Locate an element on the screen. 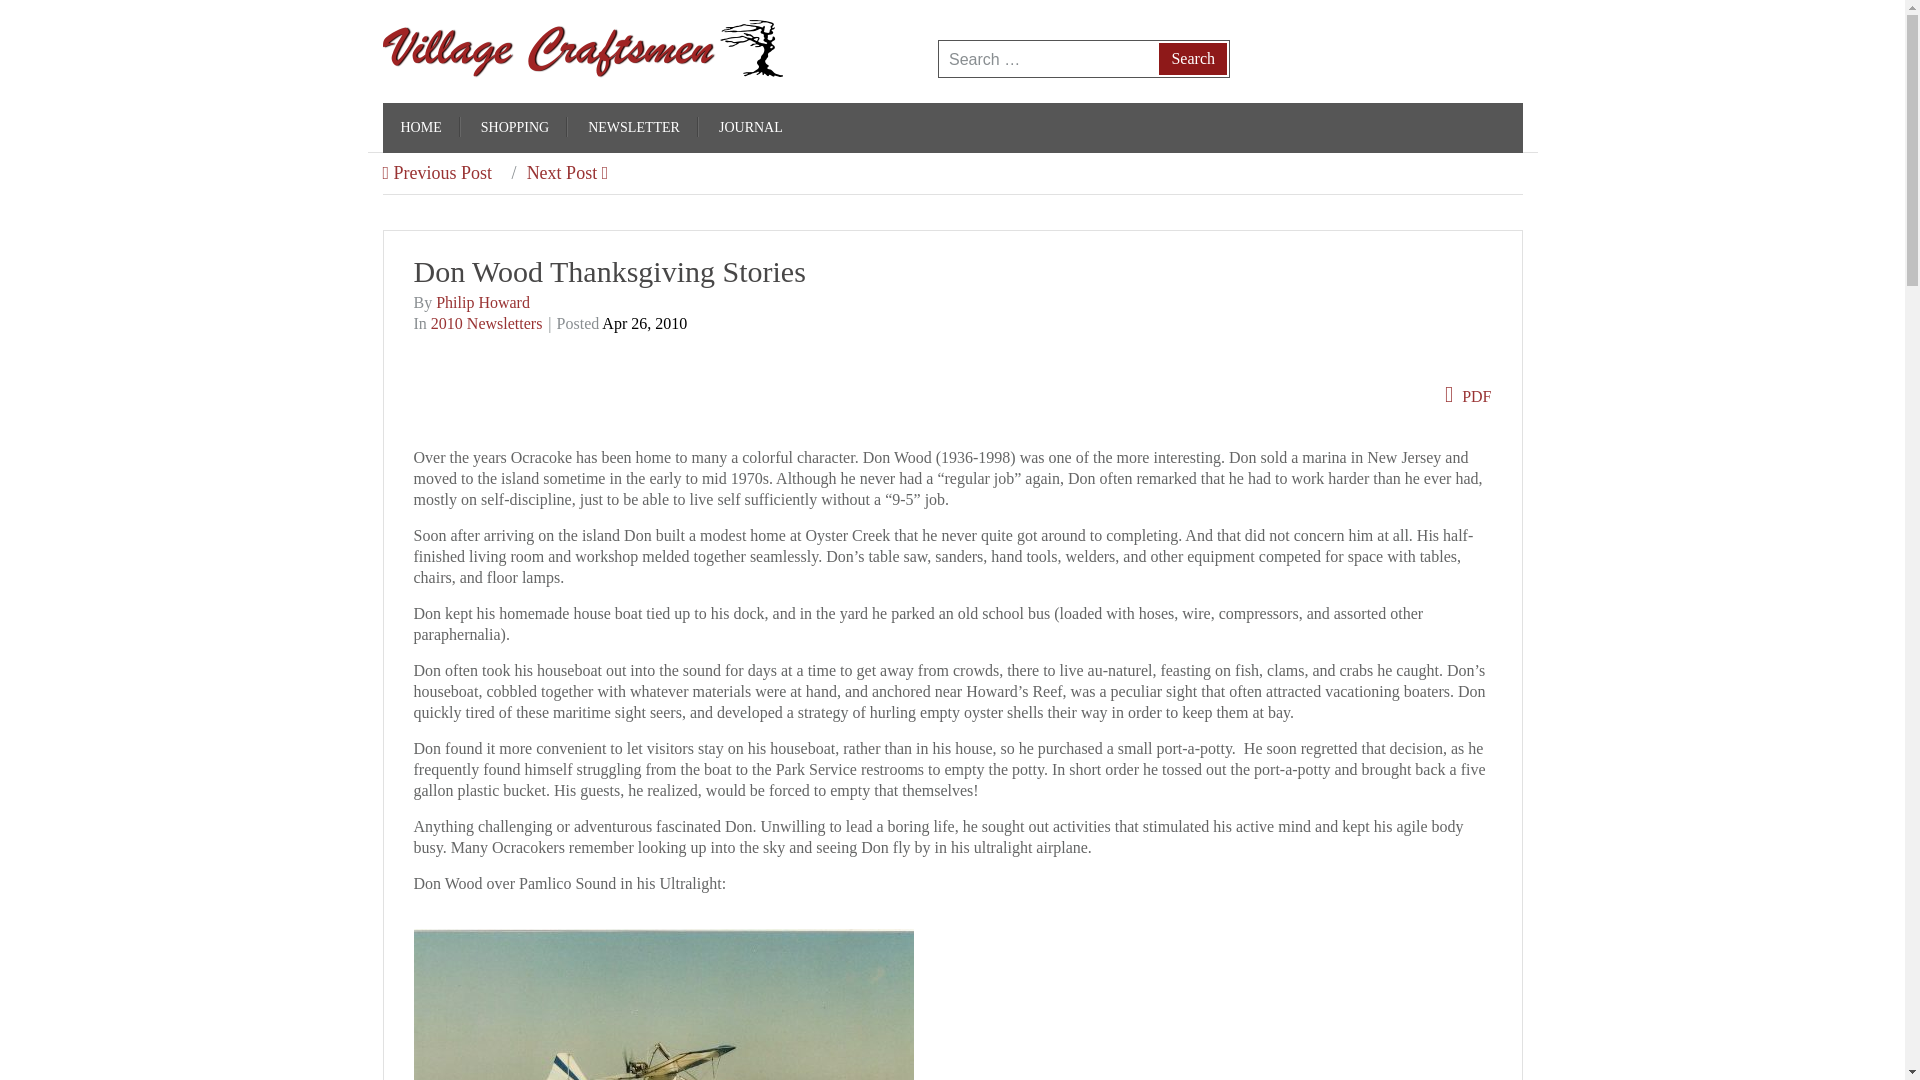 This screenshot has width=1920, height=1080. HOME is located at coordinates (420, 128).